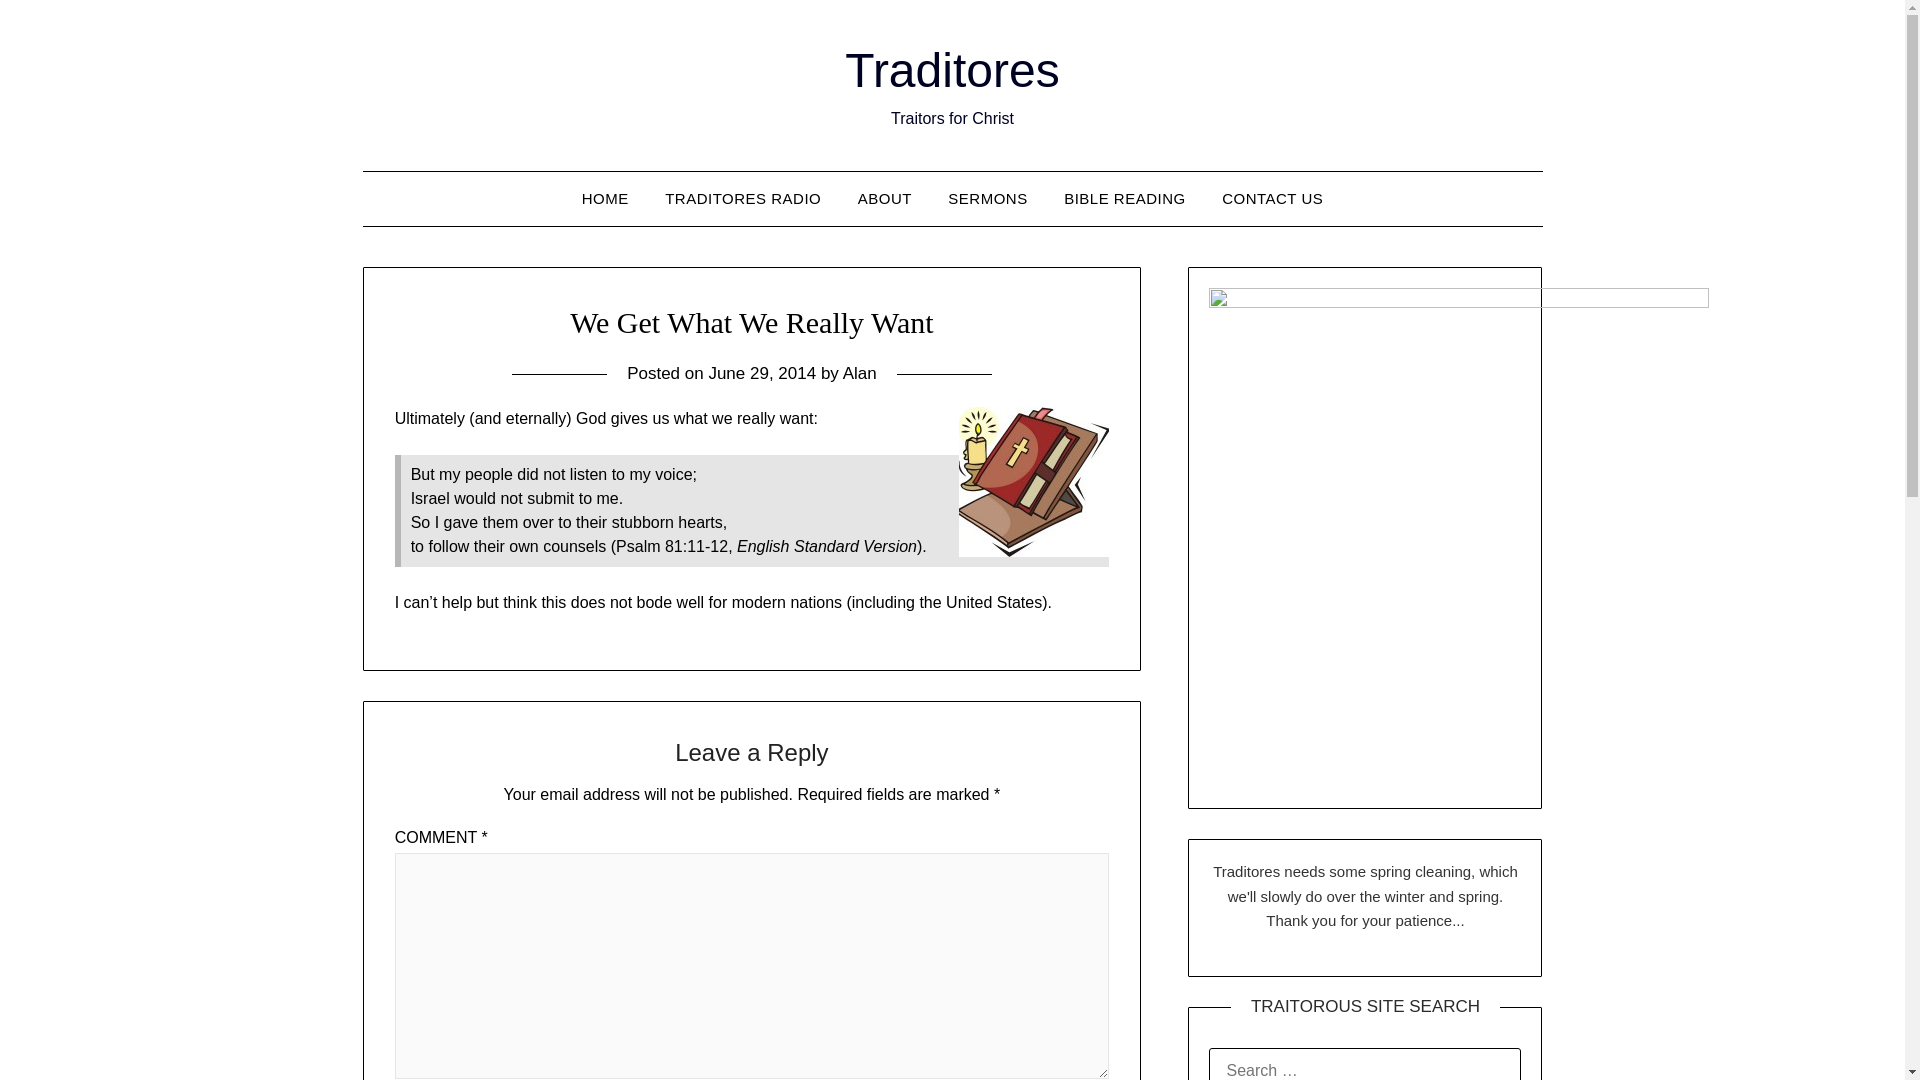 This screenshot has width=1920, height=1080. What do you see at coordinates (1272, 198) in the screenshot?
I see `CONTACT US` at bounding box center [1272, 198].